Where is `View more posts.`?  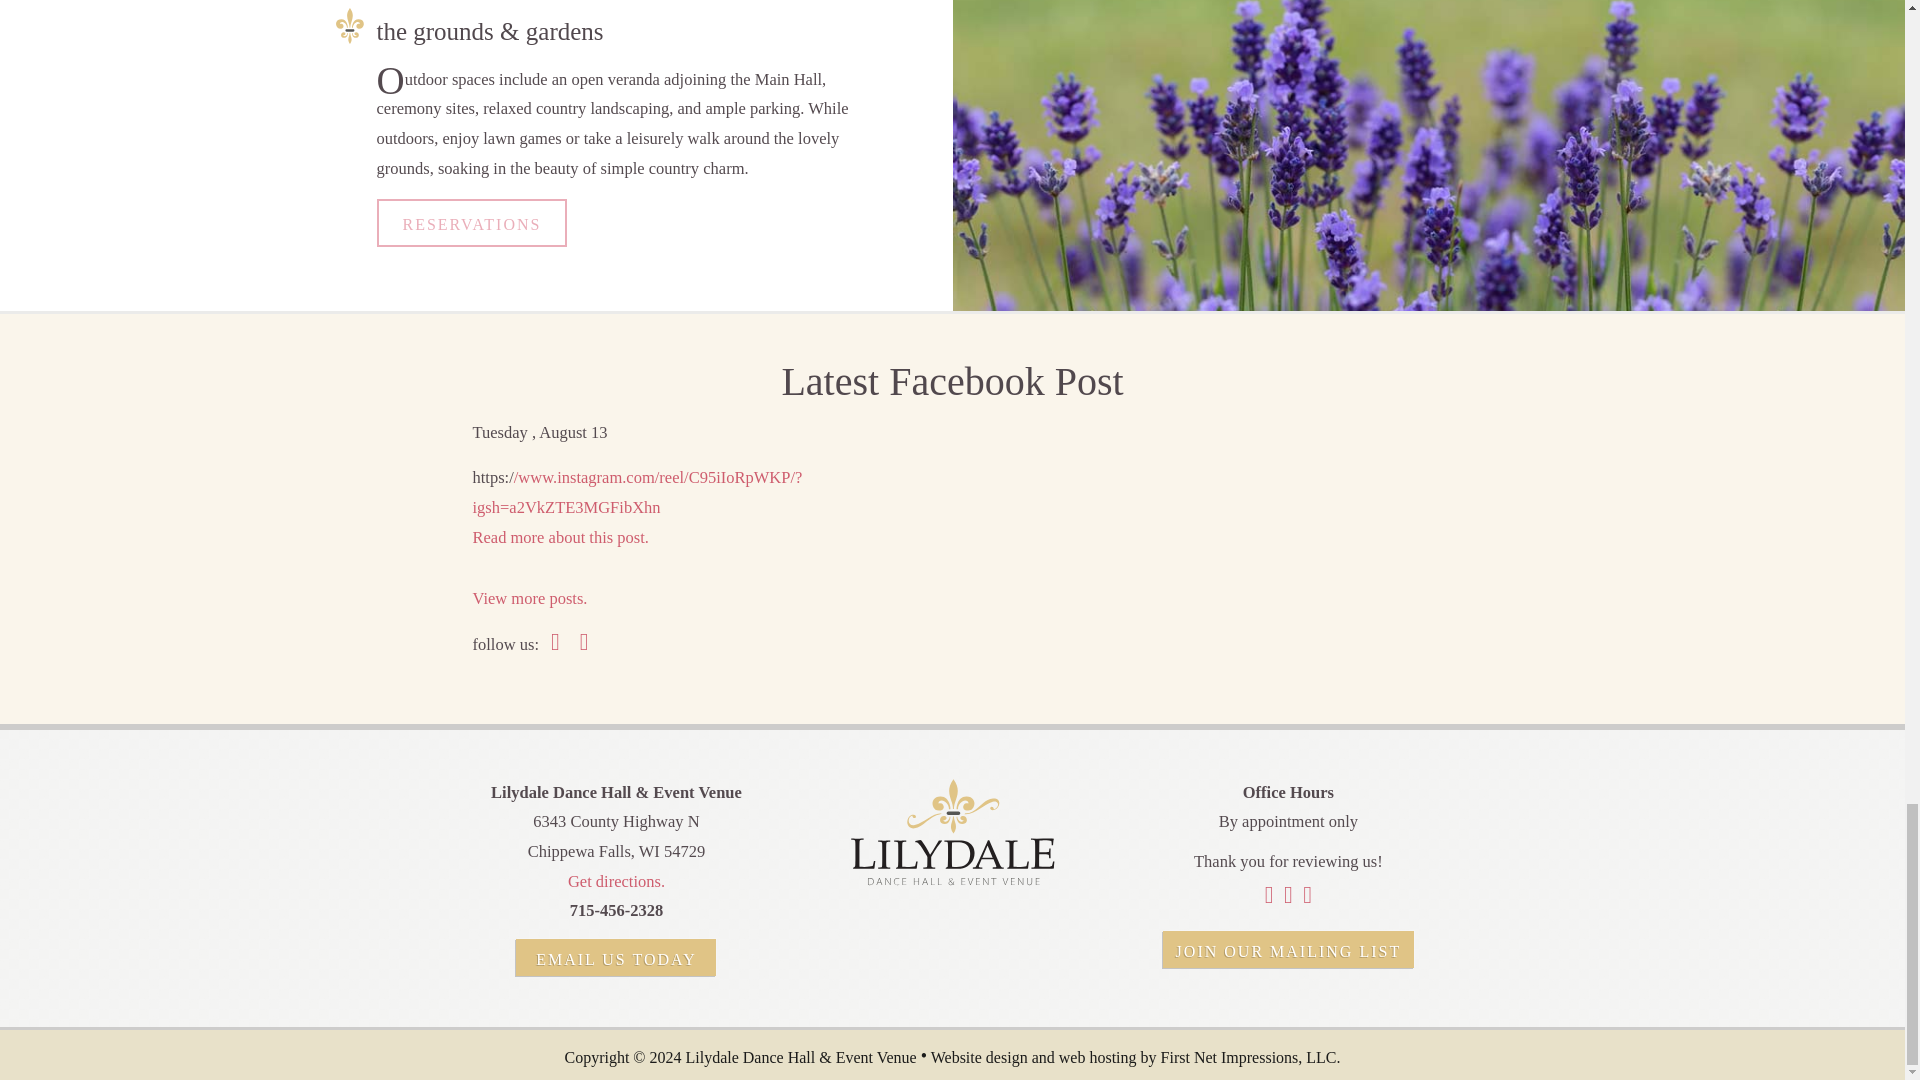 View more posts. is located at coordinates (530, 598).